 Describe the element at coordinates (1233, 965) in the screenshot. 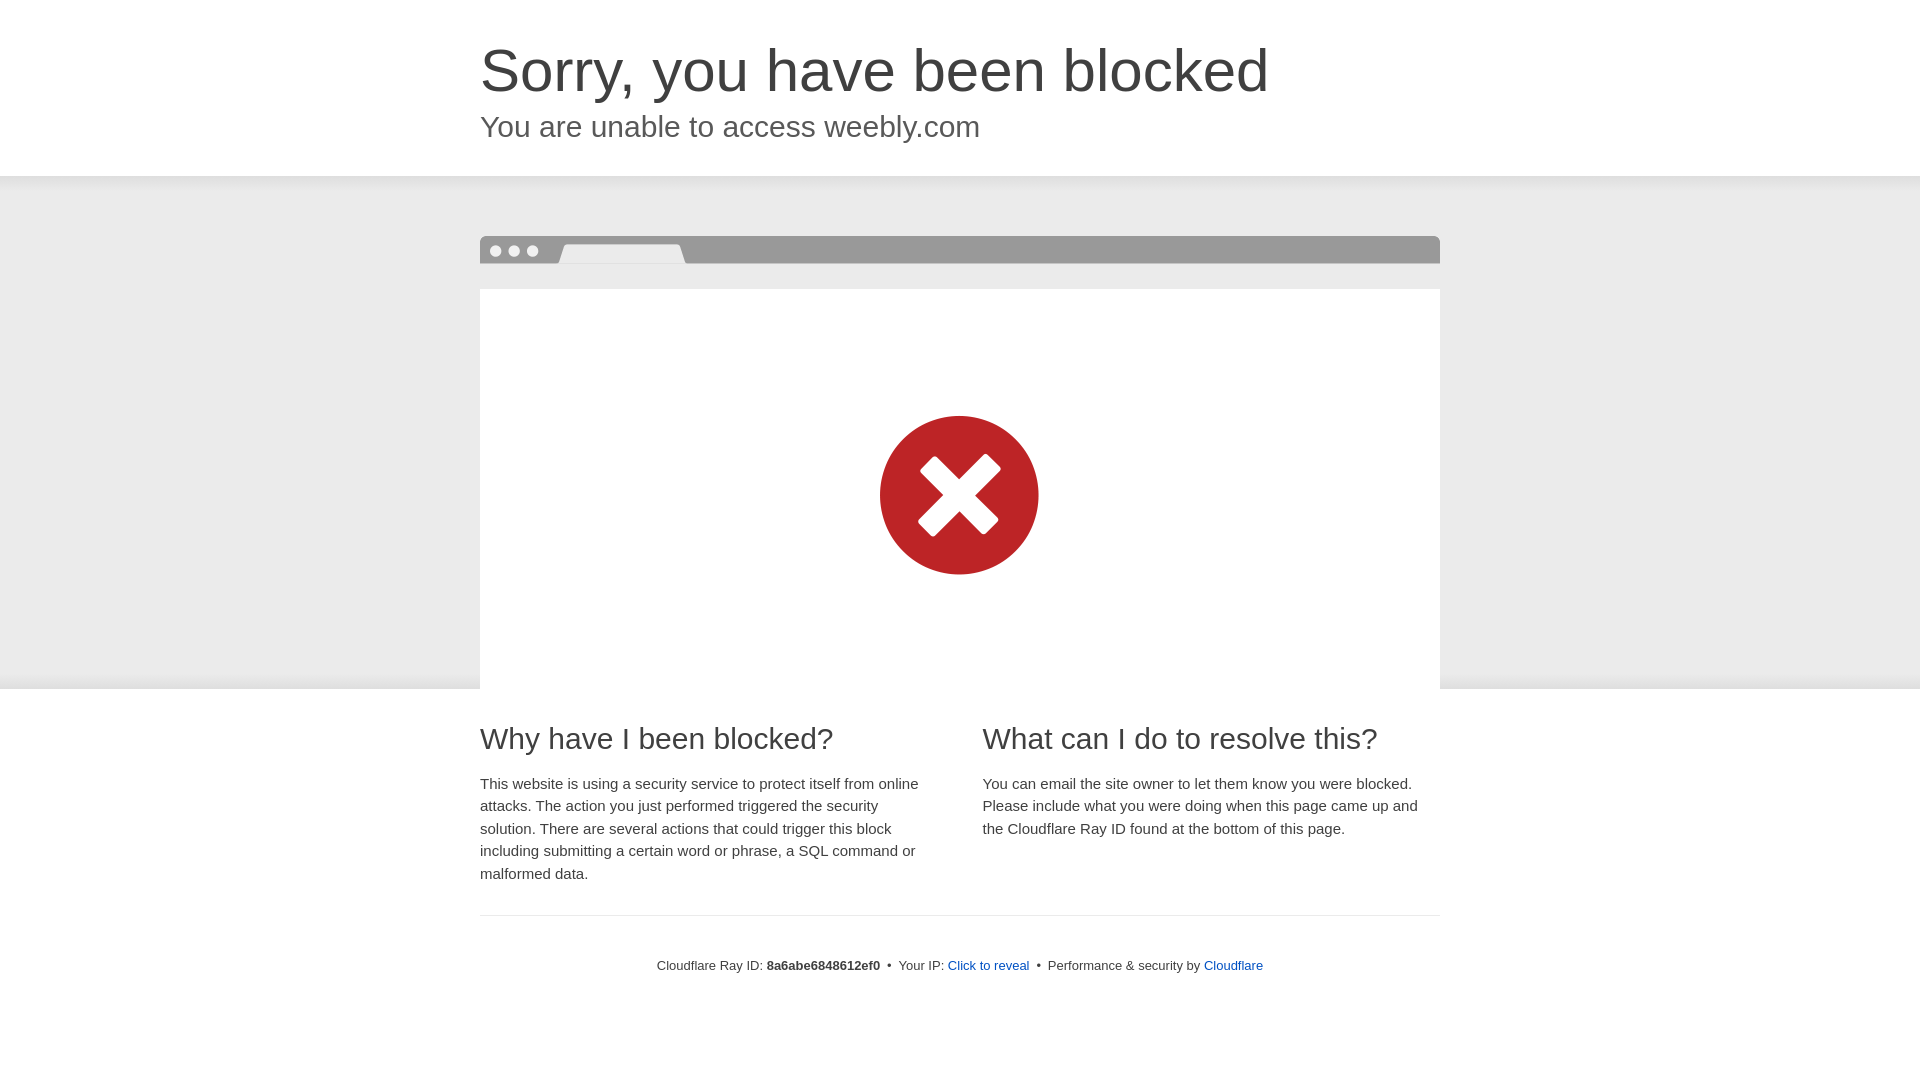

I see `Cloudflare` at that location.